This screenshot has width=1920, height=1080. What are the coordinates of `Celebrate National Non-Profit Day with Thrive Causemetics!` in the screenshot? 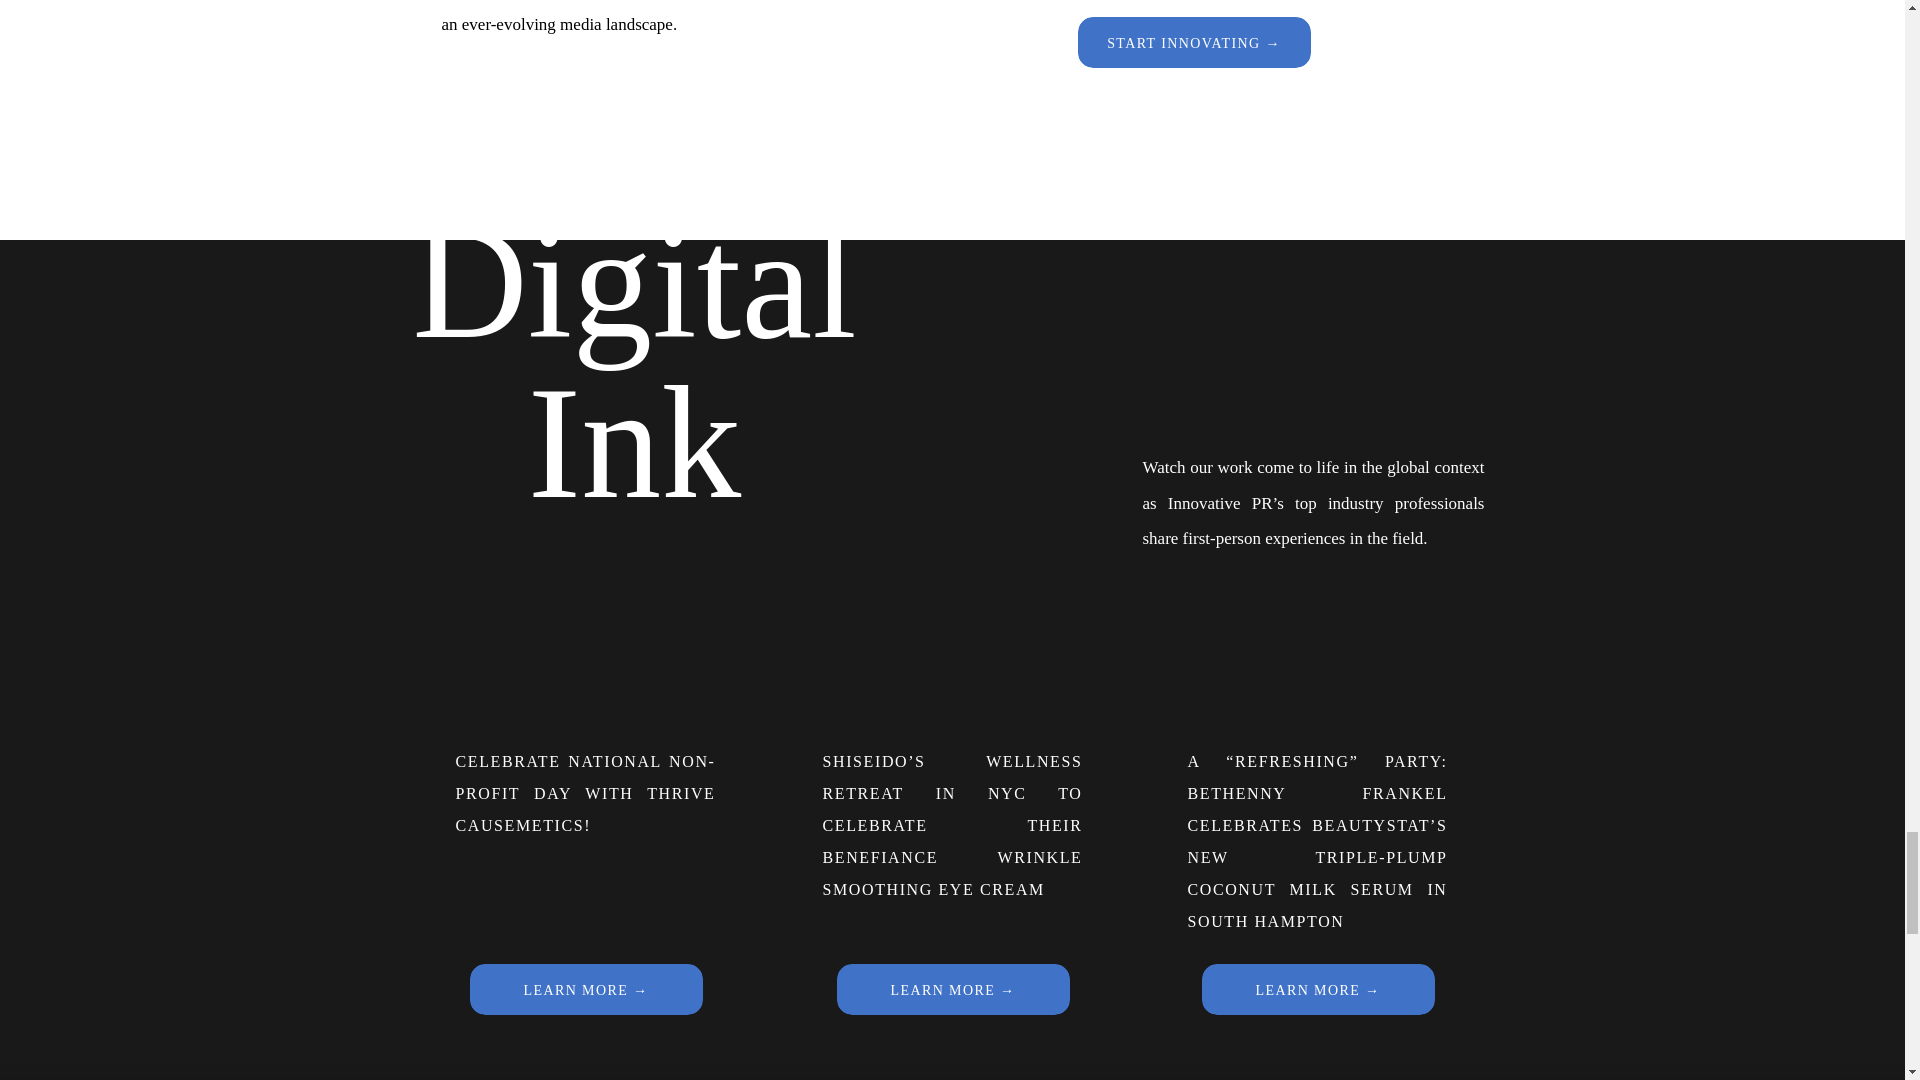 It's located at (586, 990).